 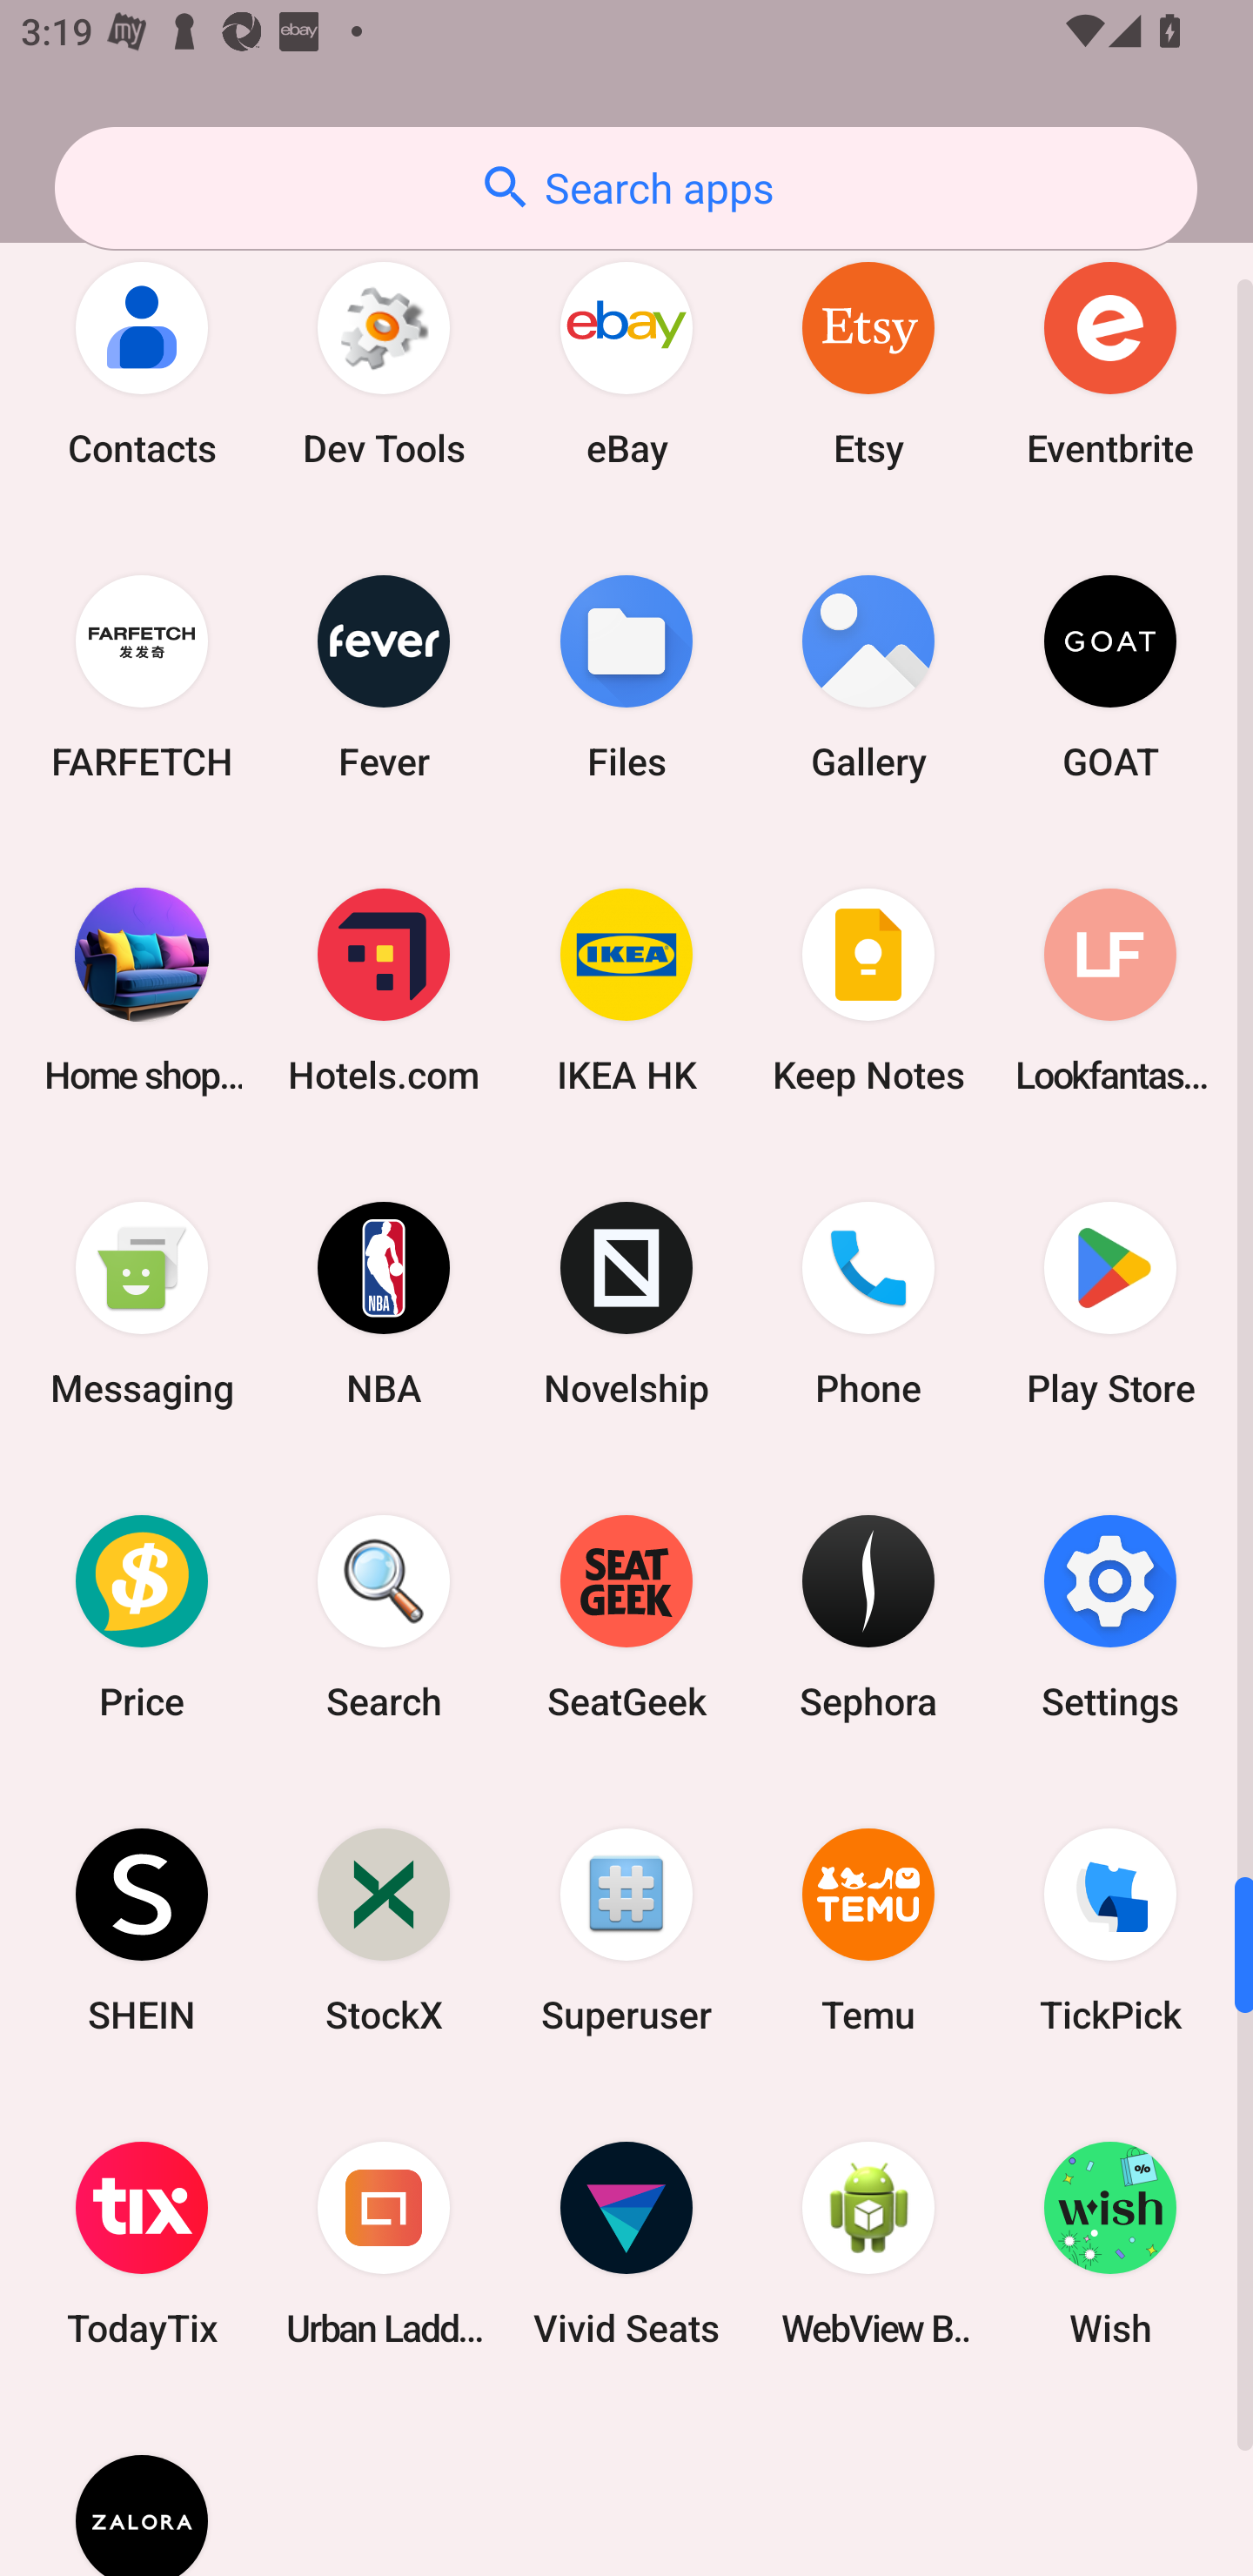 I want to click on Files, so click(x=626, y=677).